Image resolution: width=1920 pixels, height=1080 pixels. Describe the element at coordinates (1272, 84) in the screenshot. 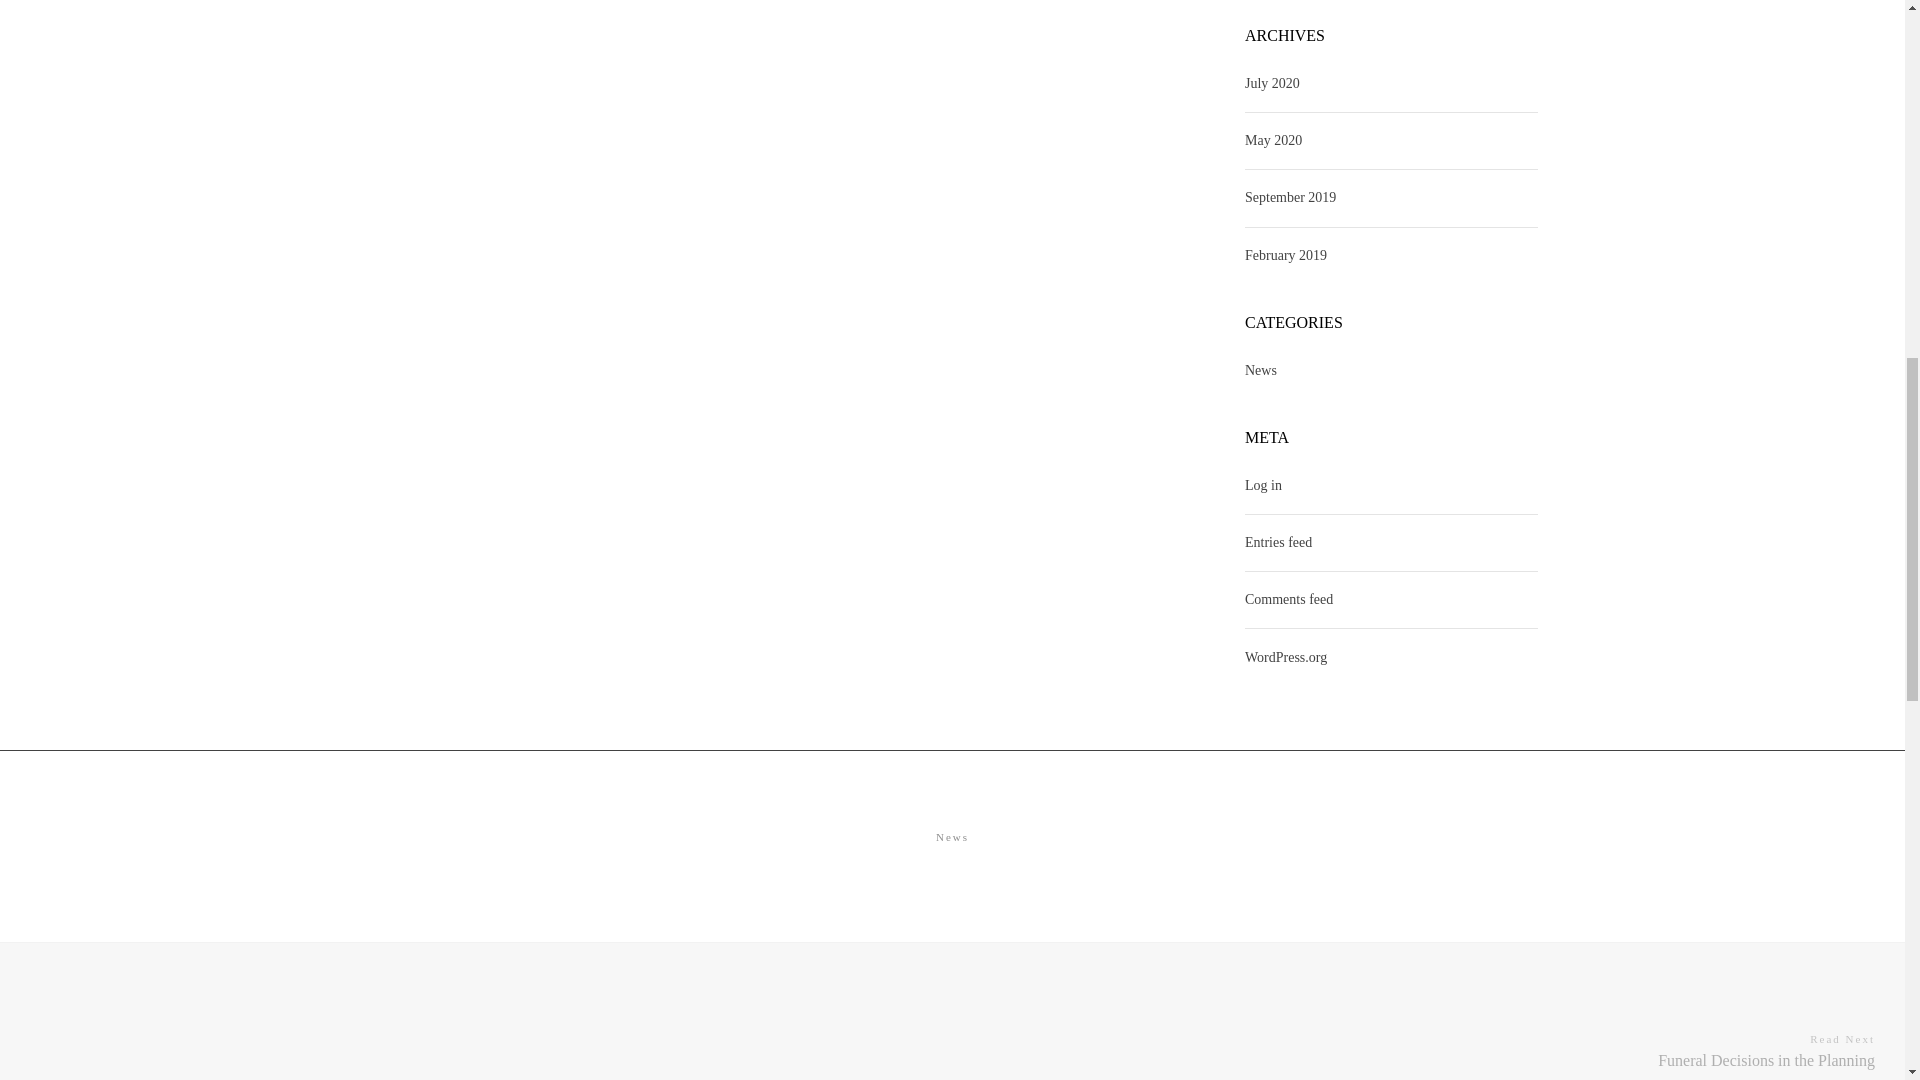

I see `July 2020` at that location.